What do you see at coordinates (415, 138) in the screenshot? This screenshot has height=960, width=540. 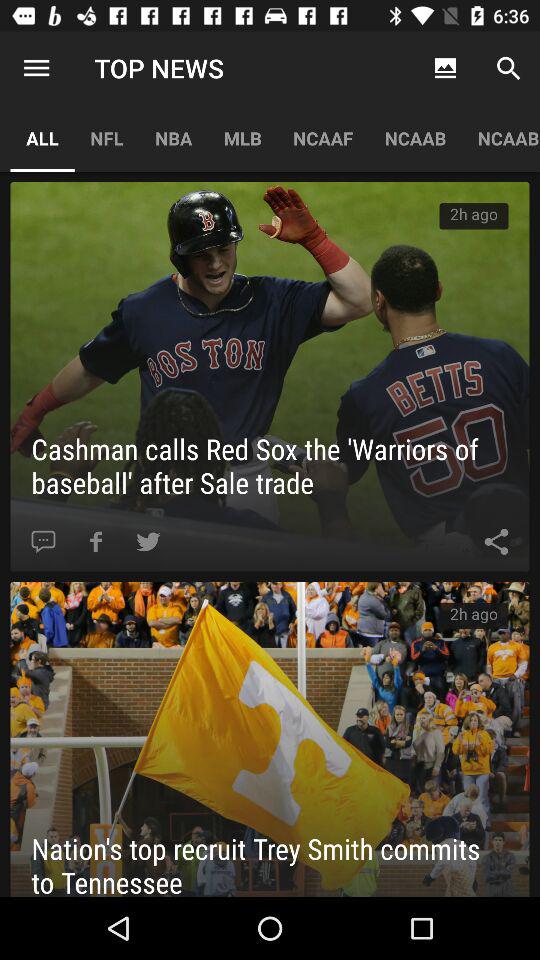 I see `select the icon to the right of ncaaf app` at bounding box center [415, 138].